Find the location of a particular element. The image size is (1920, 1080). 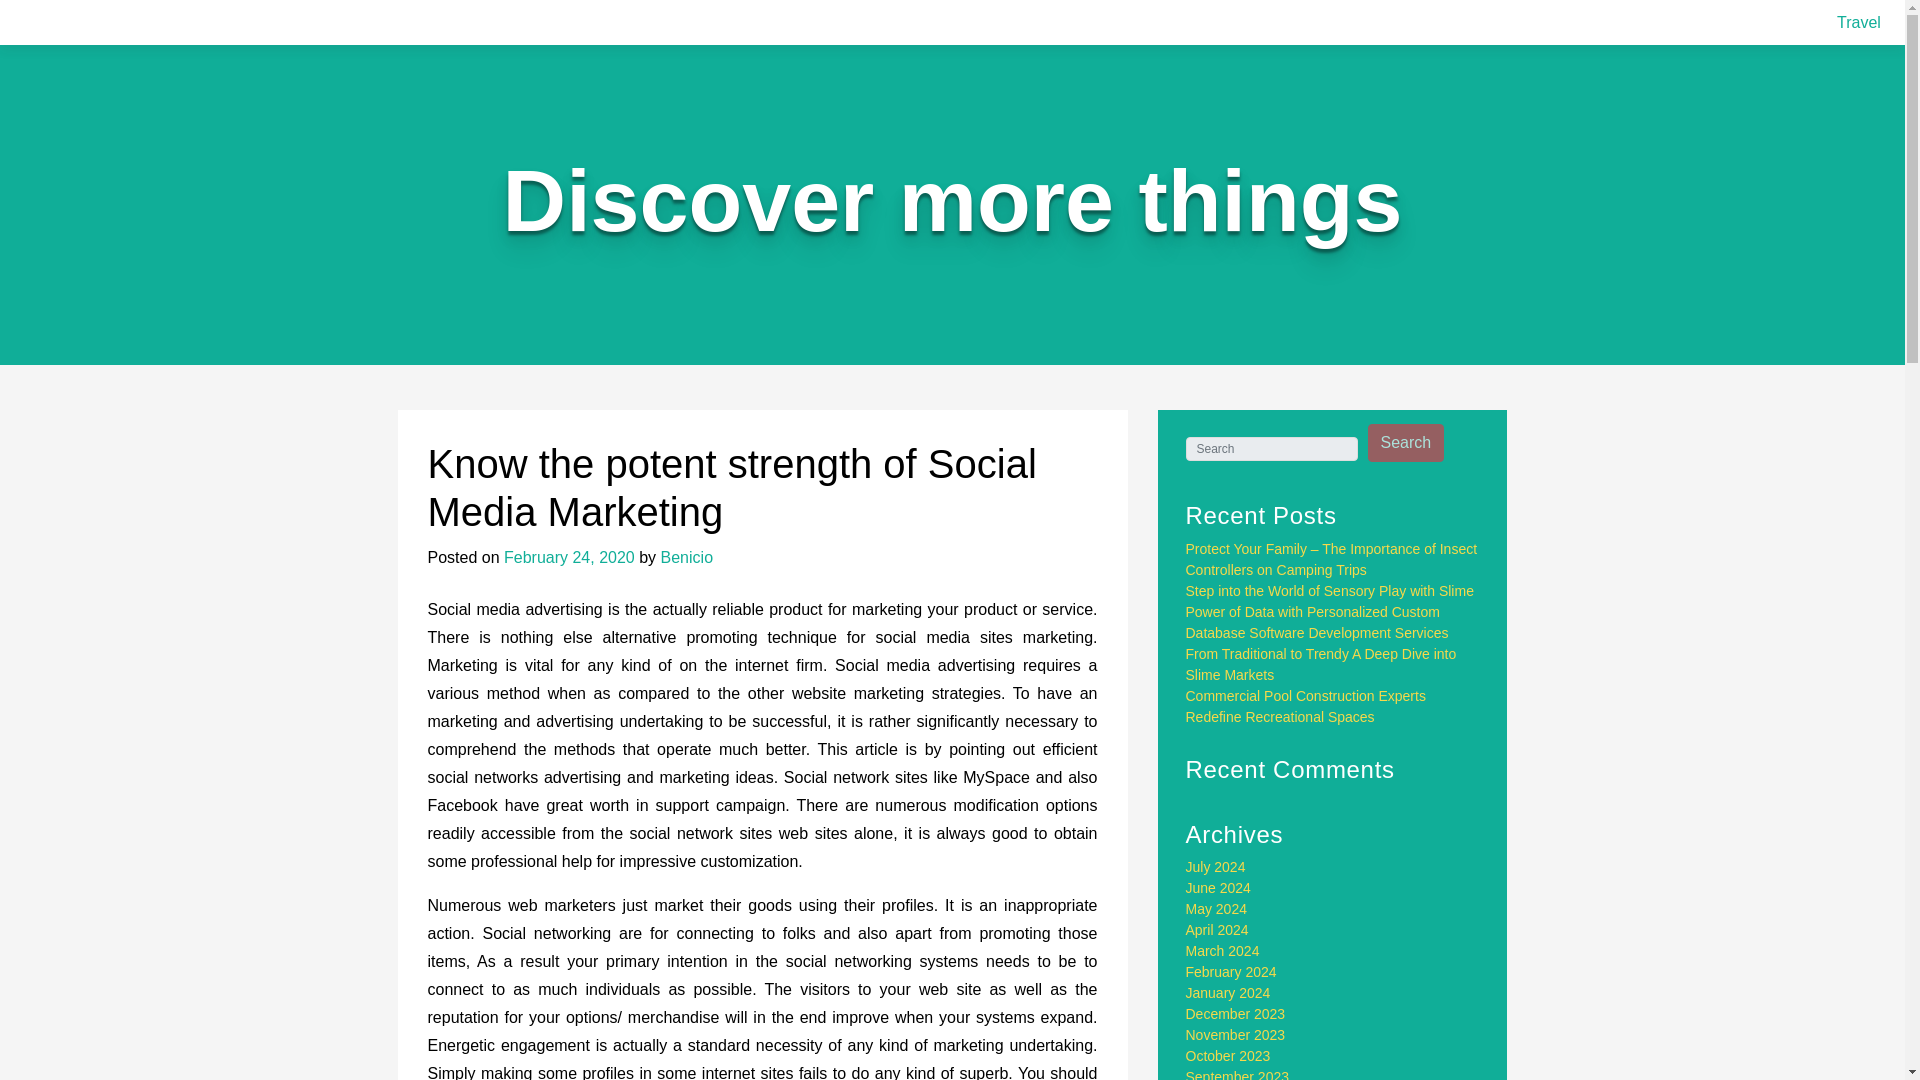

Travel is located at coordinates (1859, 22).